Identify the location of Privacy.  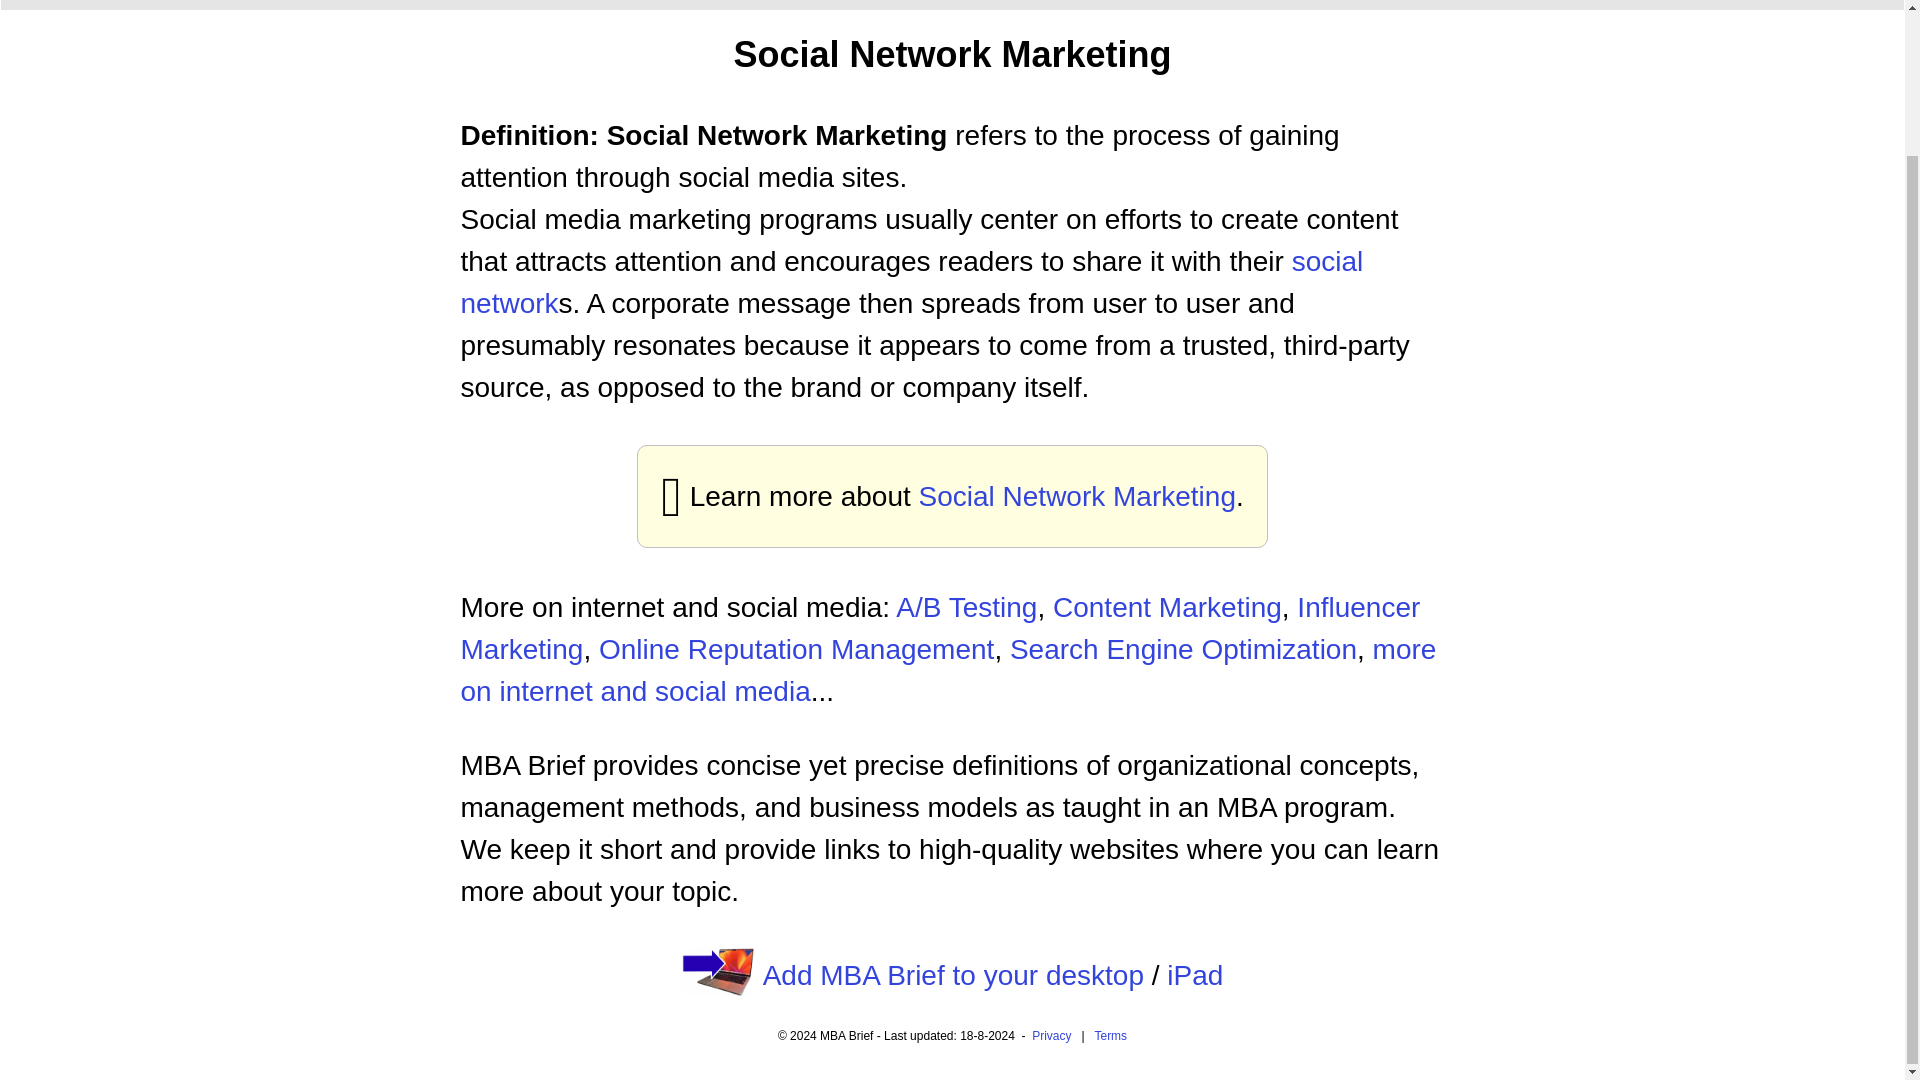
(1052, 1036).